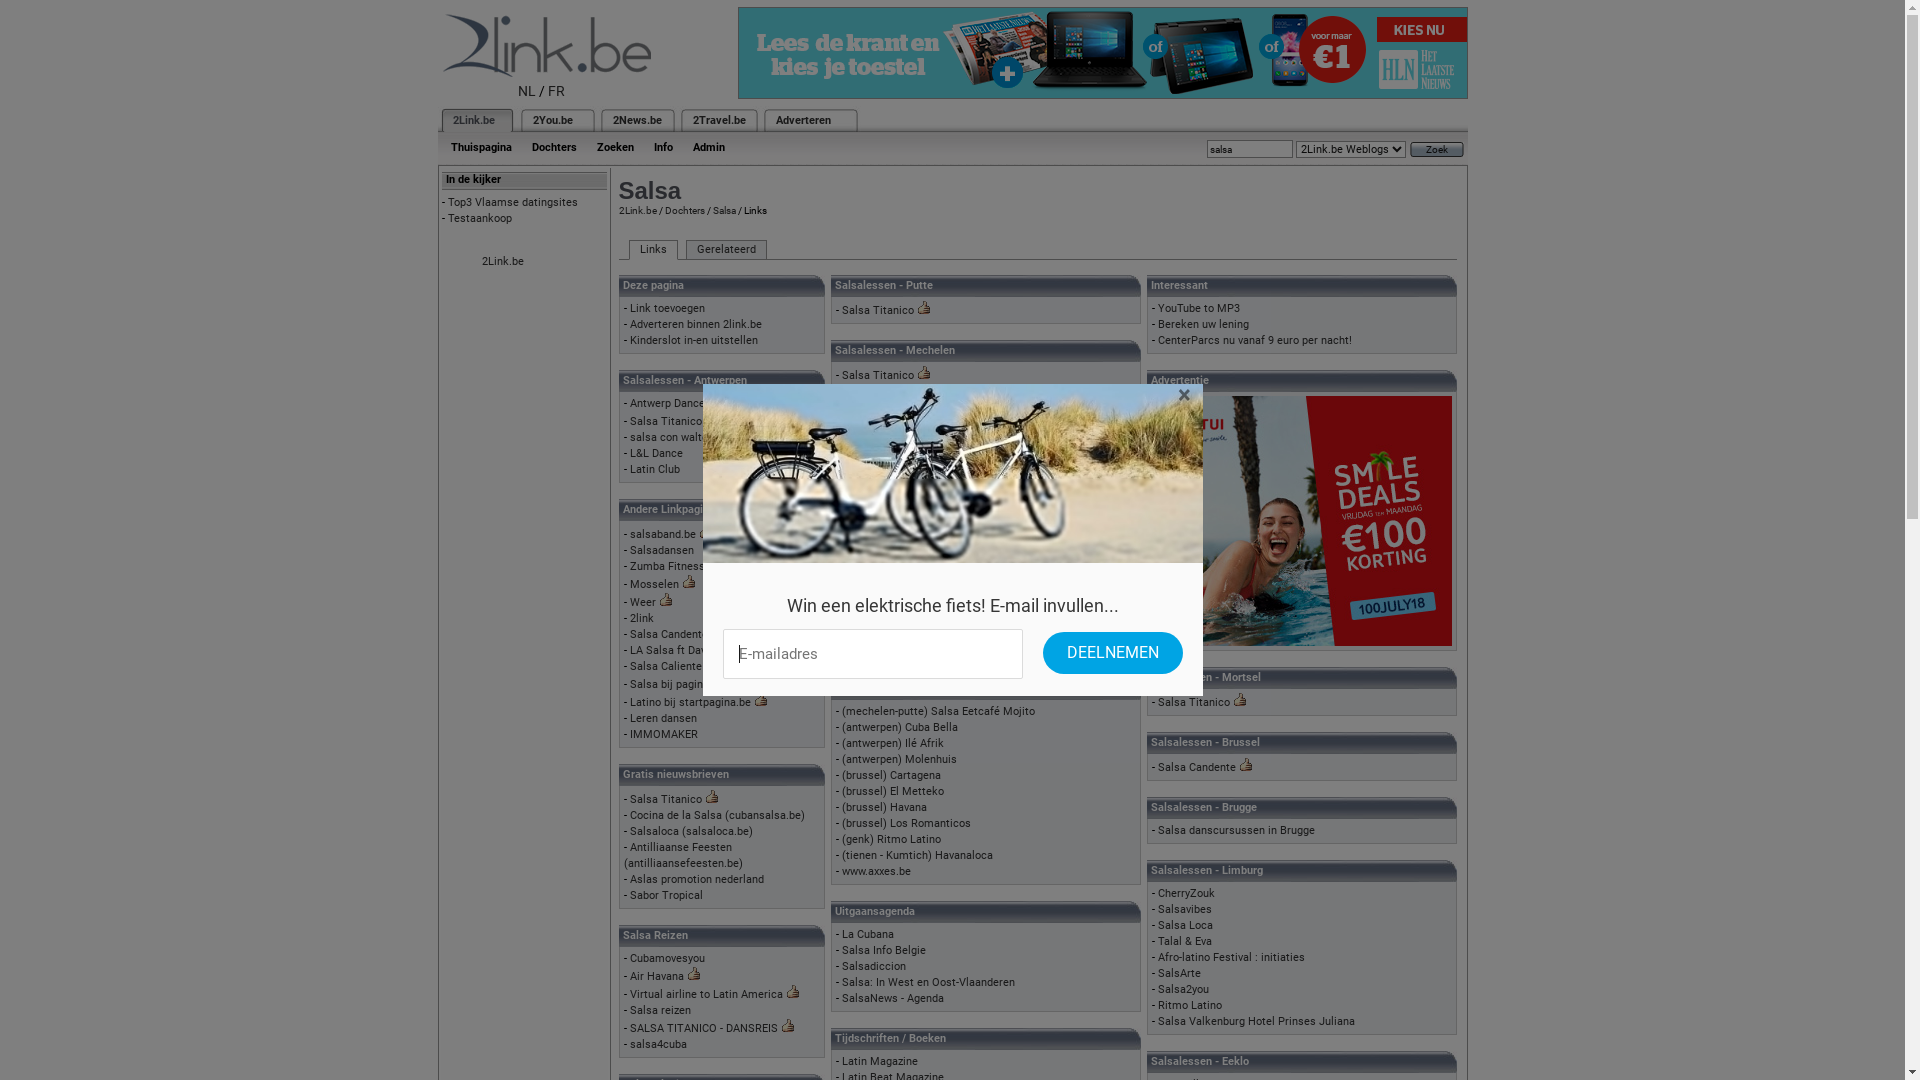 Image resolution: width=1920 pixels, height=1080 pixels. Describe the element at coordinates (676, 684) in the screenshot. I see `Salsa bij pagina.nl` at that location.